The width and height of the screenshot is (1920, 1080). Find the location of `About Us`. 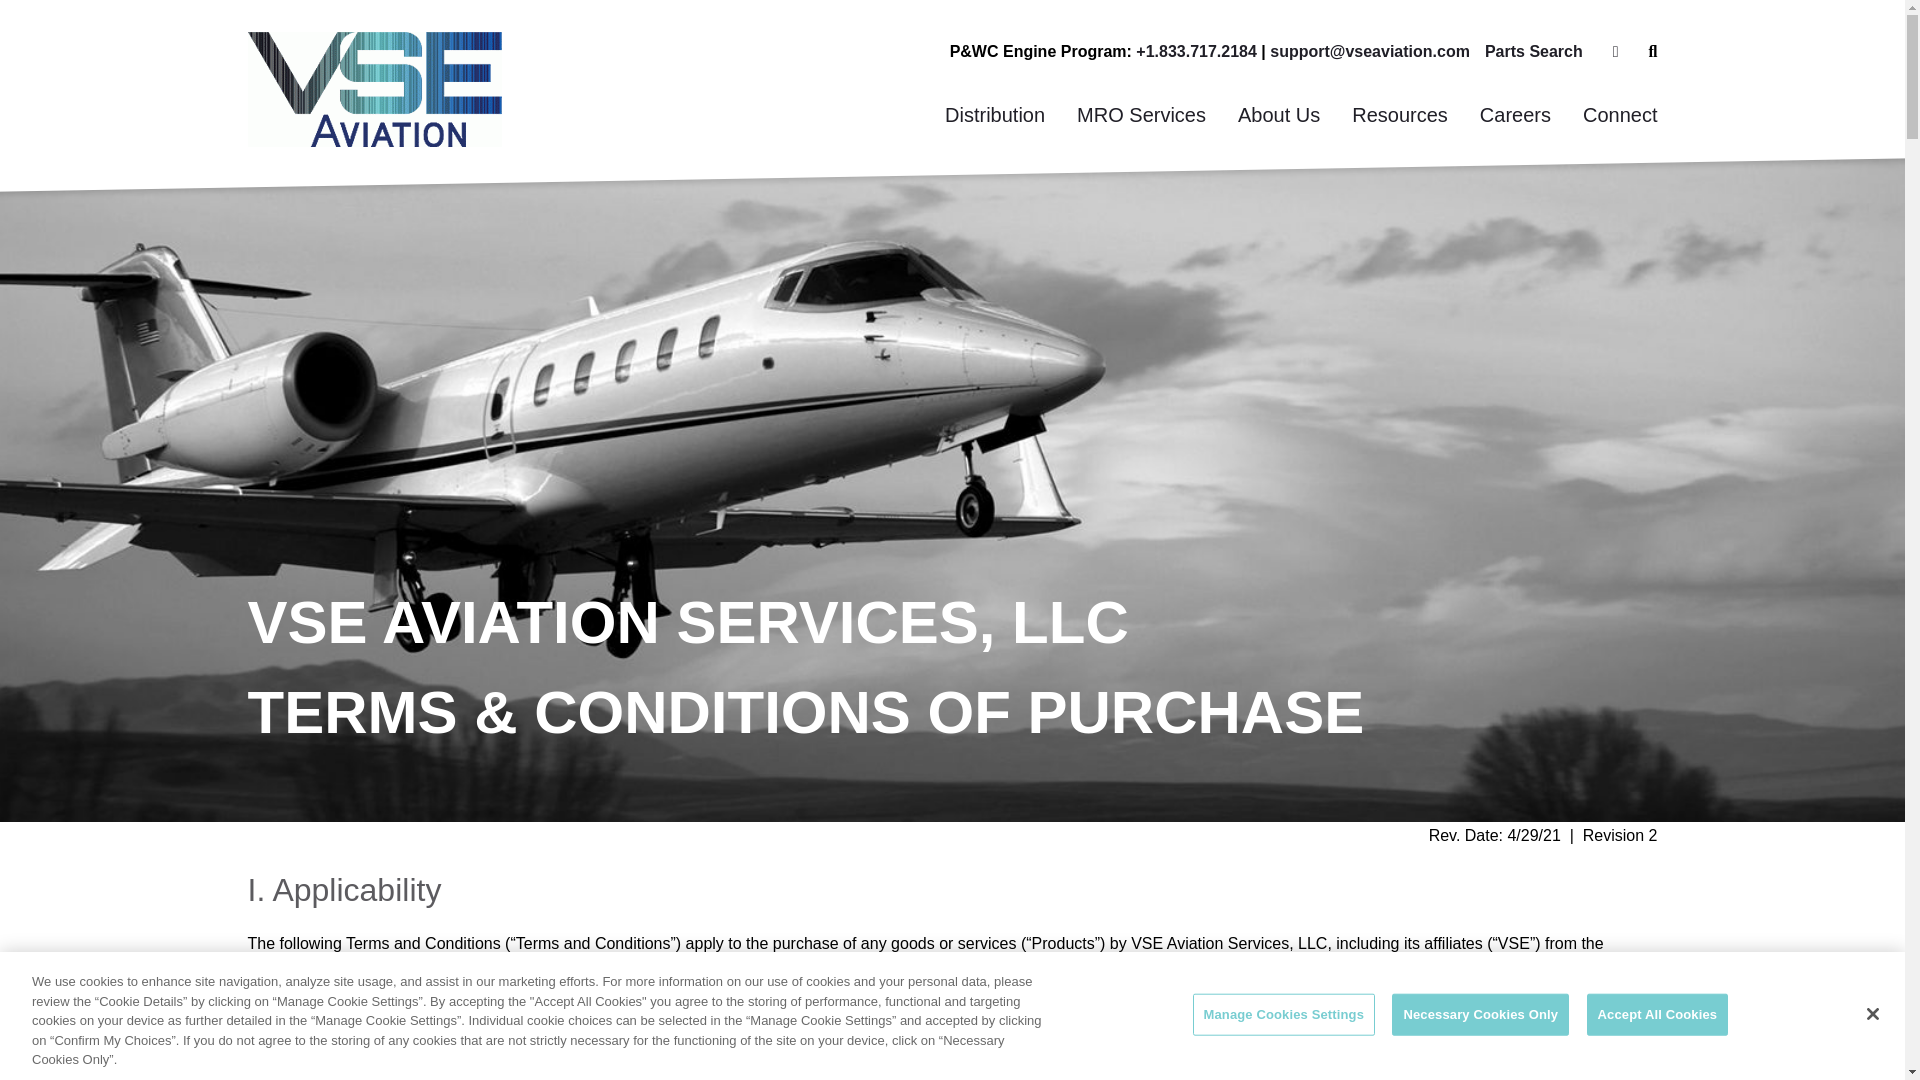

About Us is located at coordinates (1278, 115).